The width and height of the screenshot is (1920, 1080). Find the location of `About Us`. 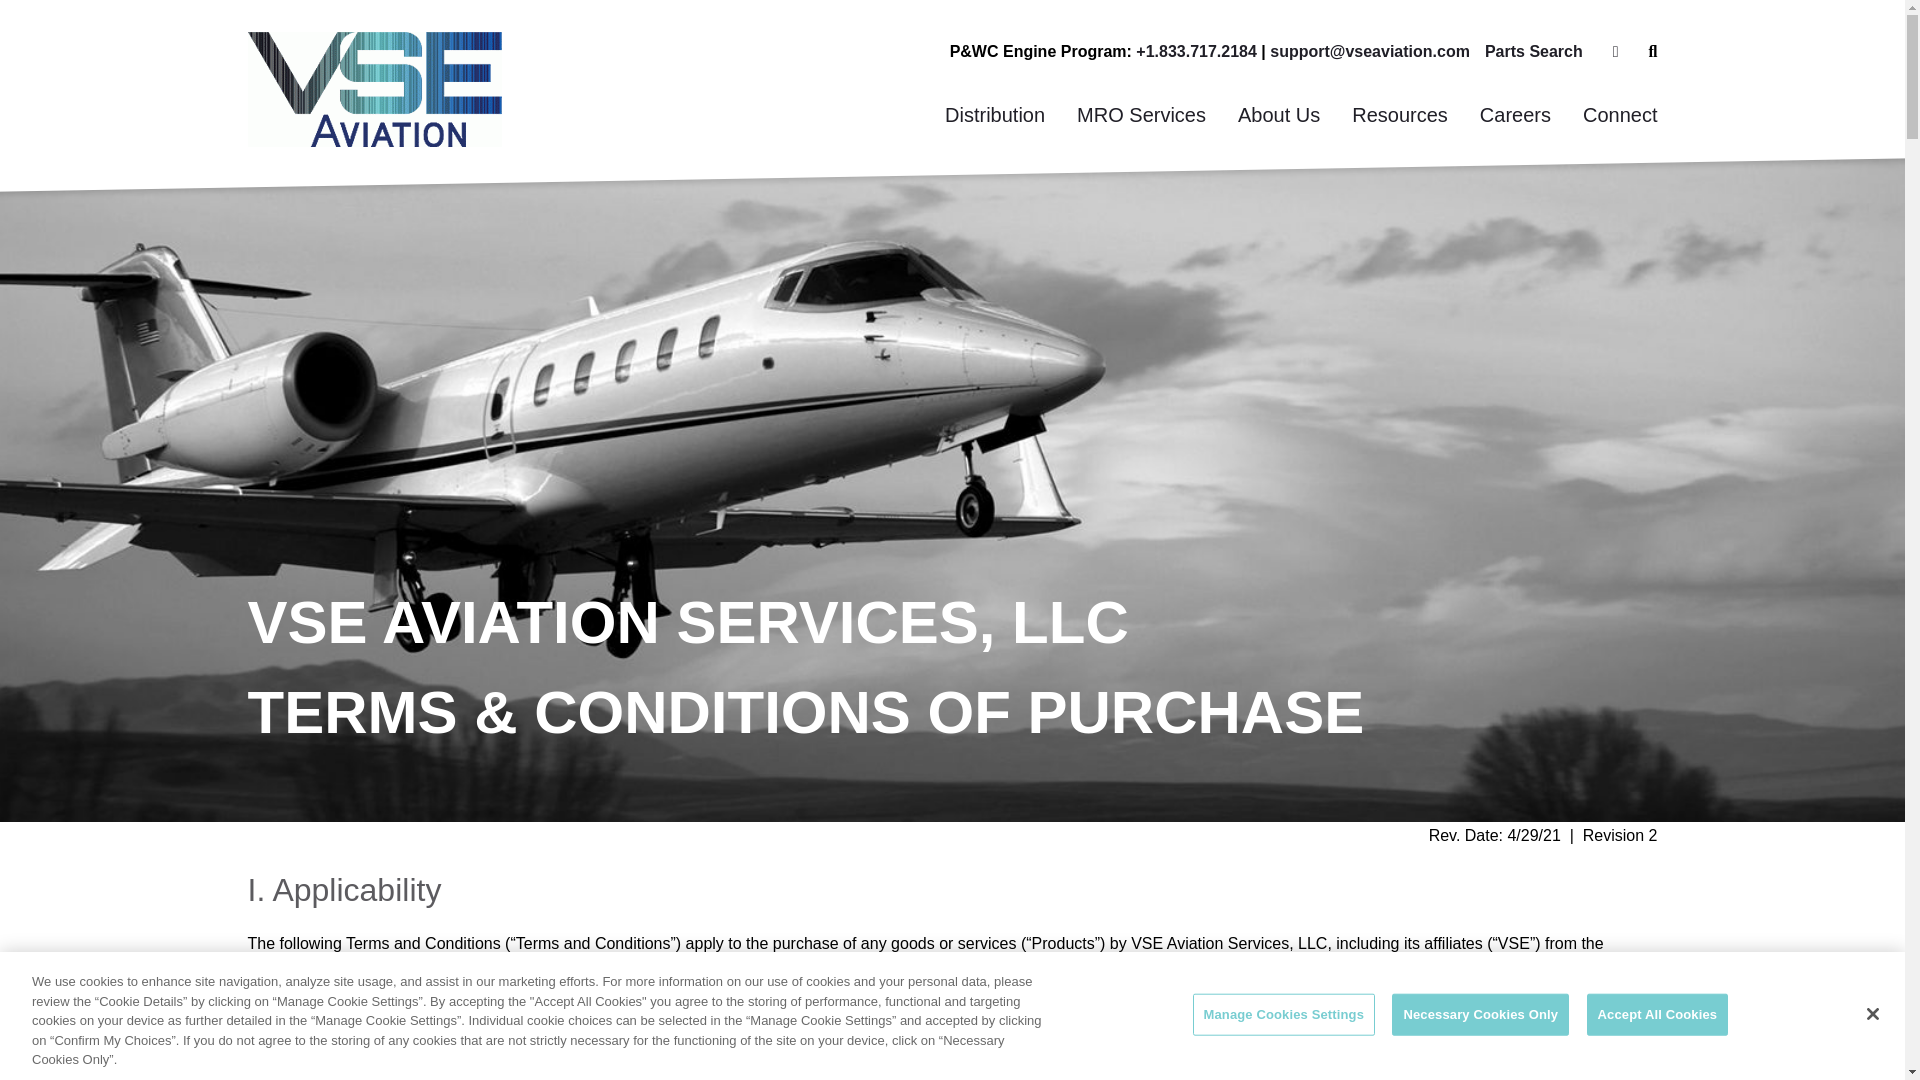

About Us is located at coordinates (1278, 115).